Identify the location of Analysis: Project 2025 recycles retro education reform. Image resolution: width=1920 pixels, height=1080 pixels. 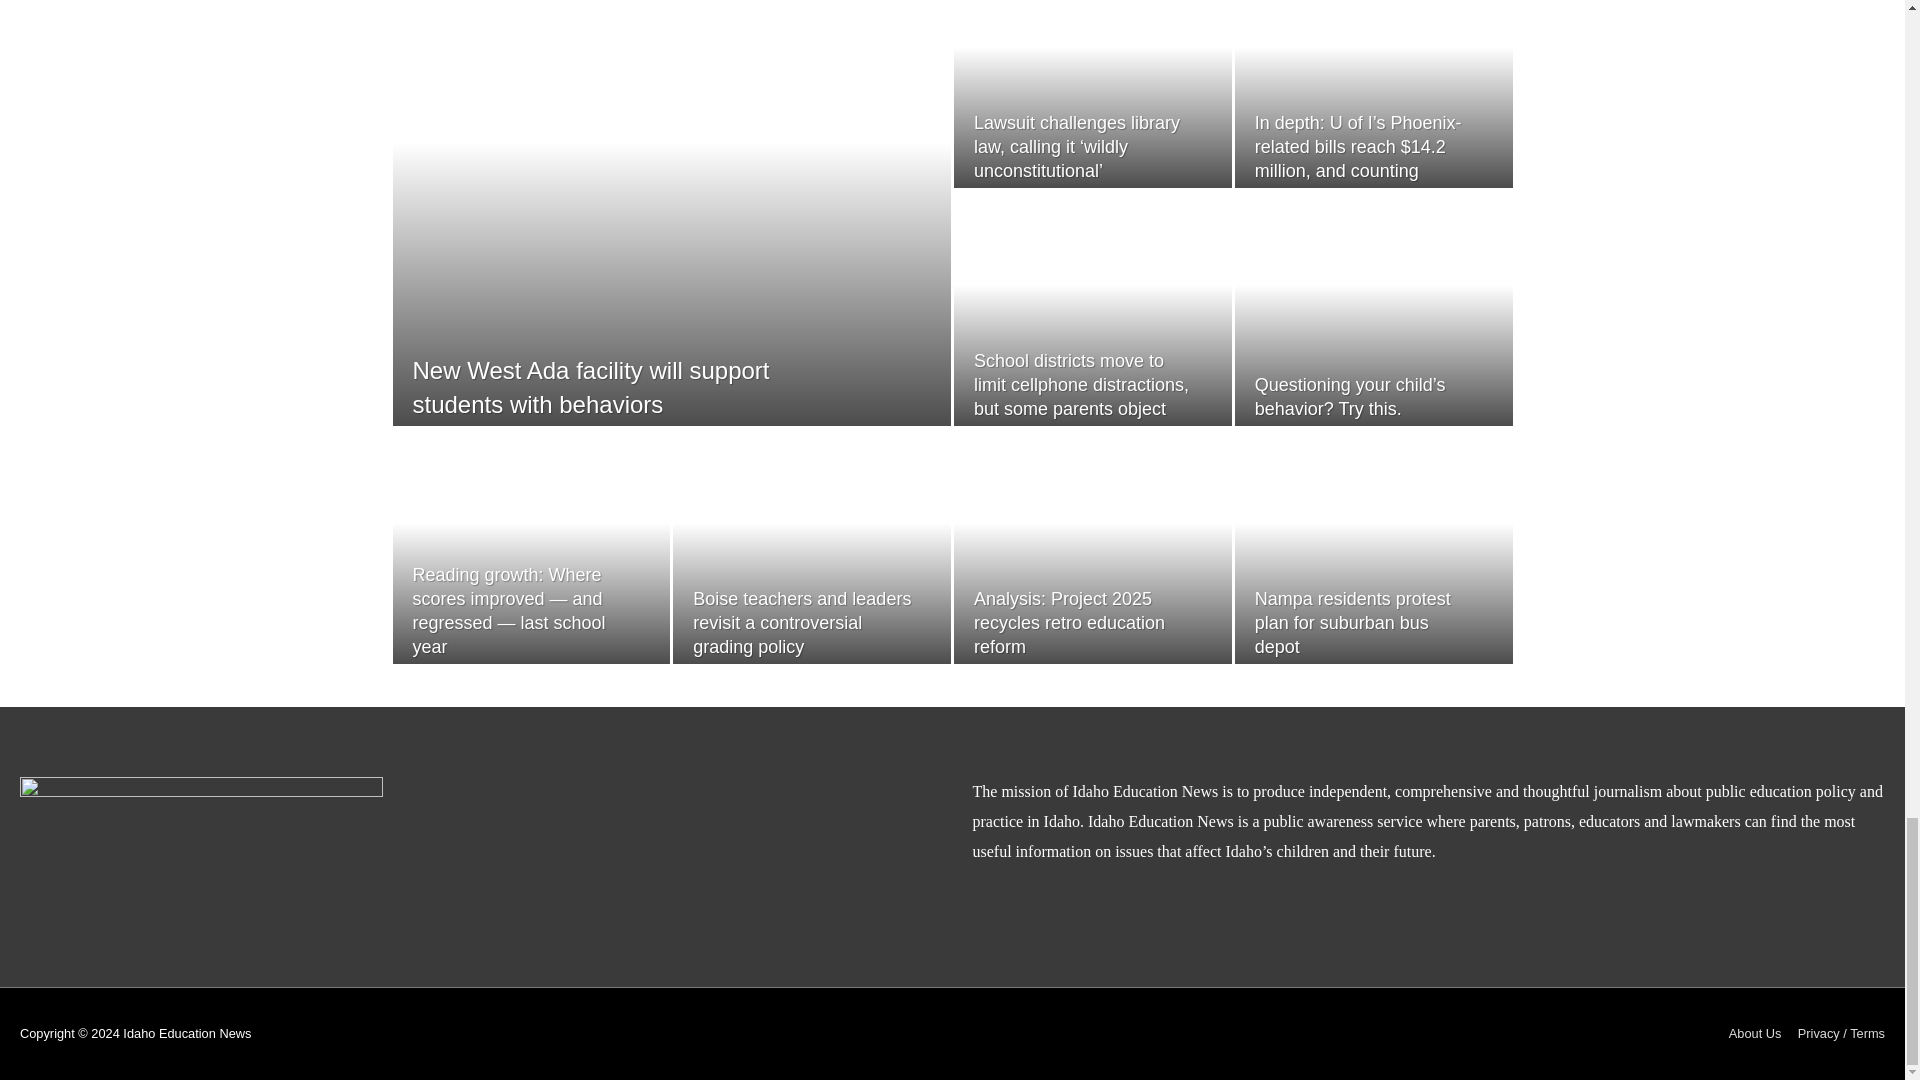
(1069, 622).